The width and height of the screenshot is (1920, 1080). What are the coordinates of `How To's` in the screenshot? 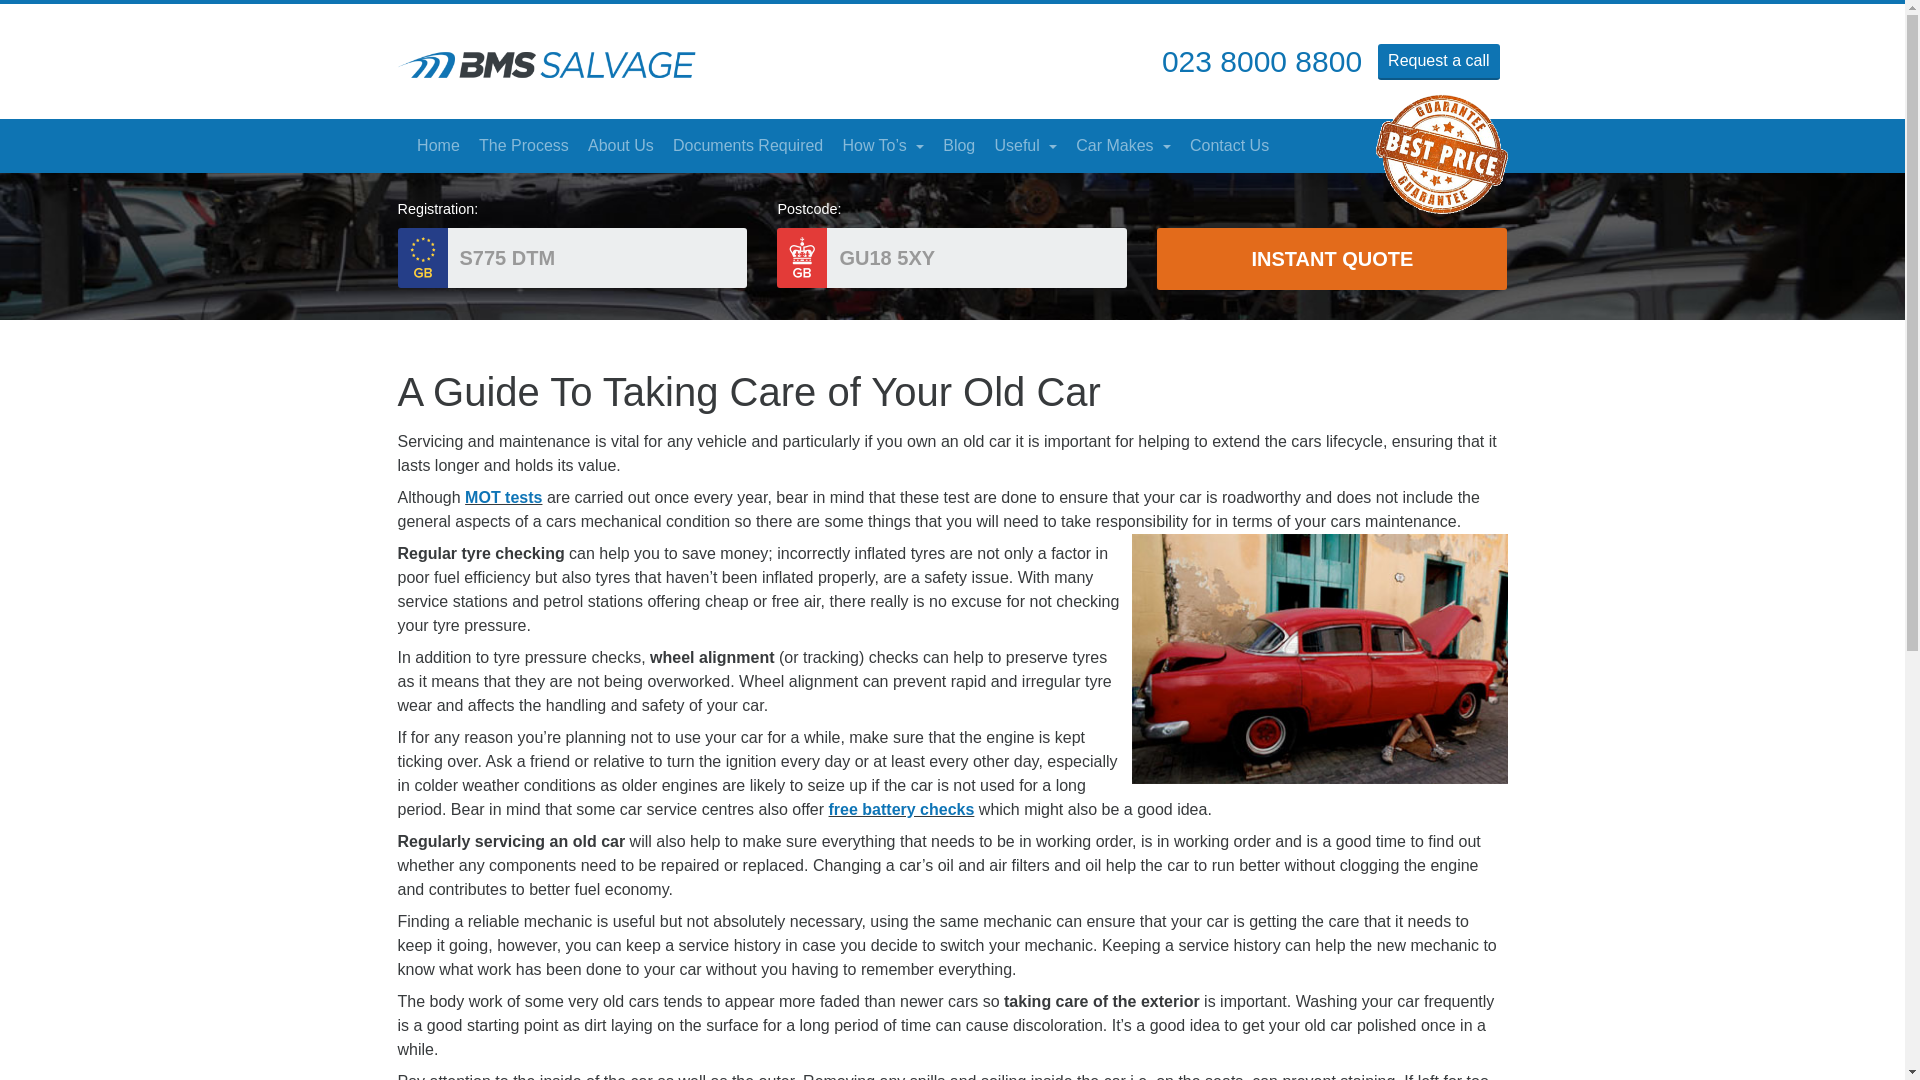 It's located at (883, 146).